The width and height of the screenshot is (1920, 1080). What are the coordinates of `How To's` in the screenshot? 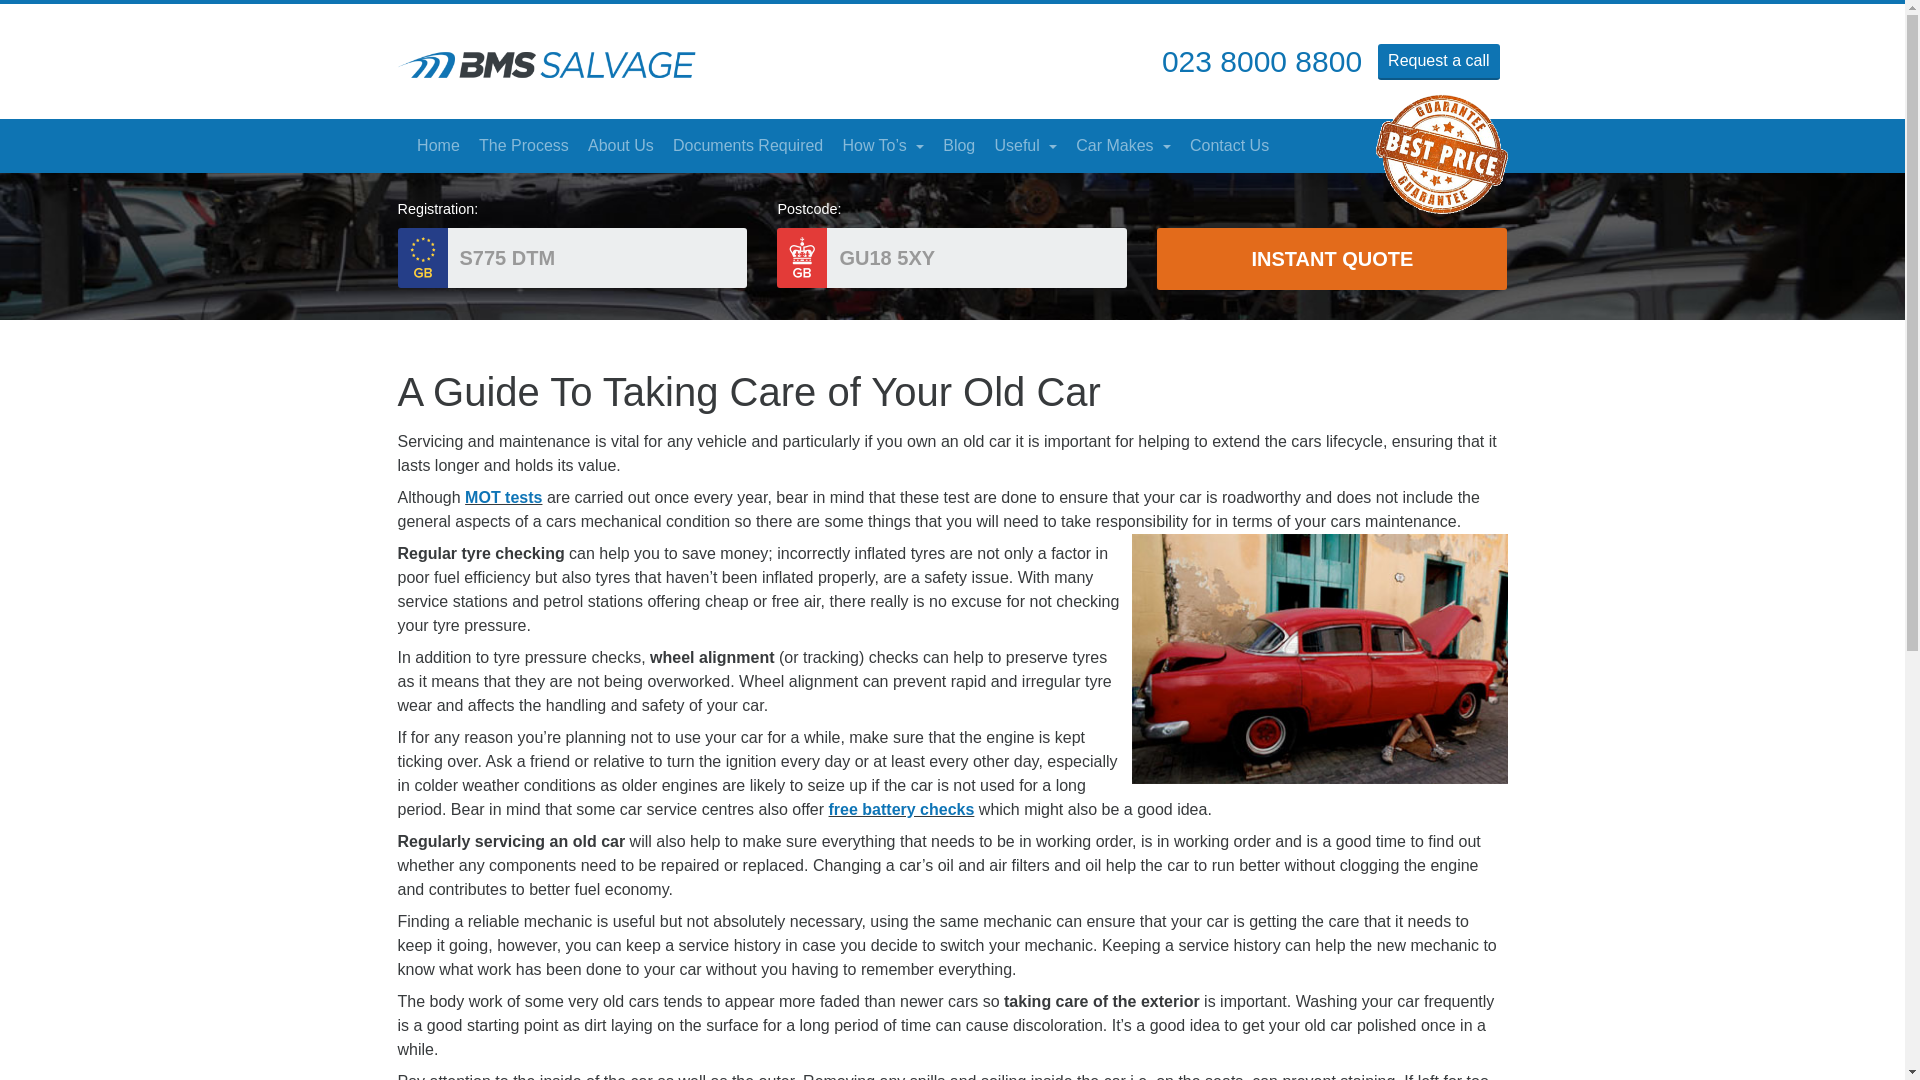 It's located at (883, 146).